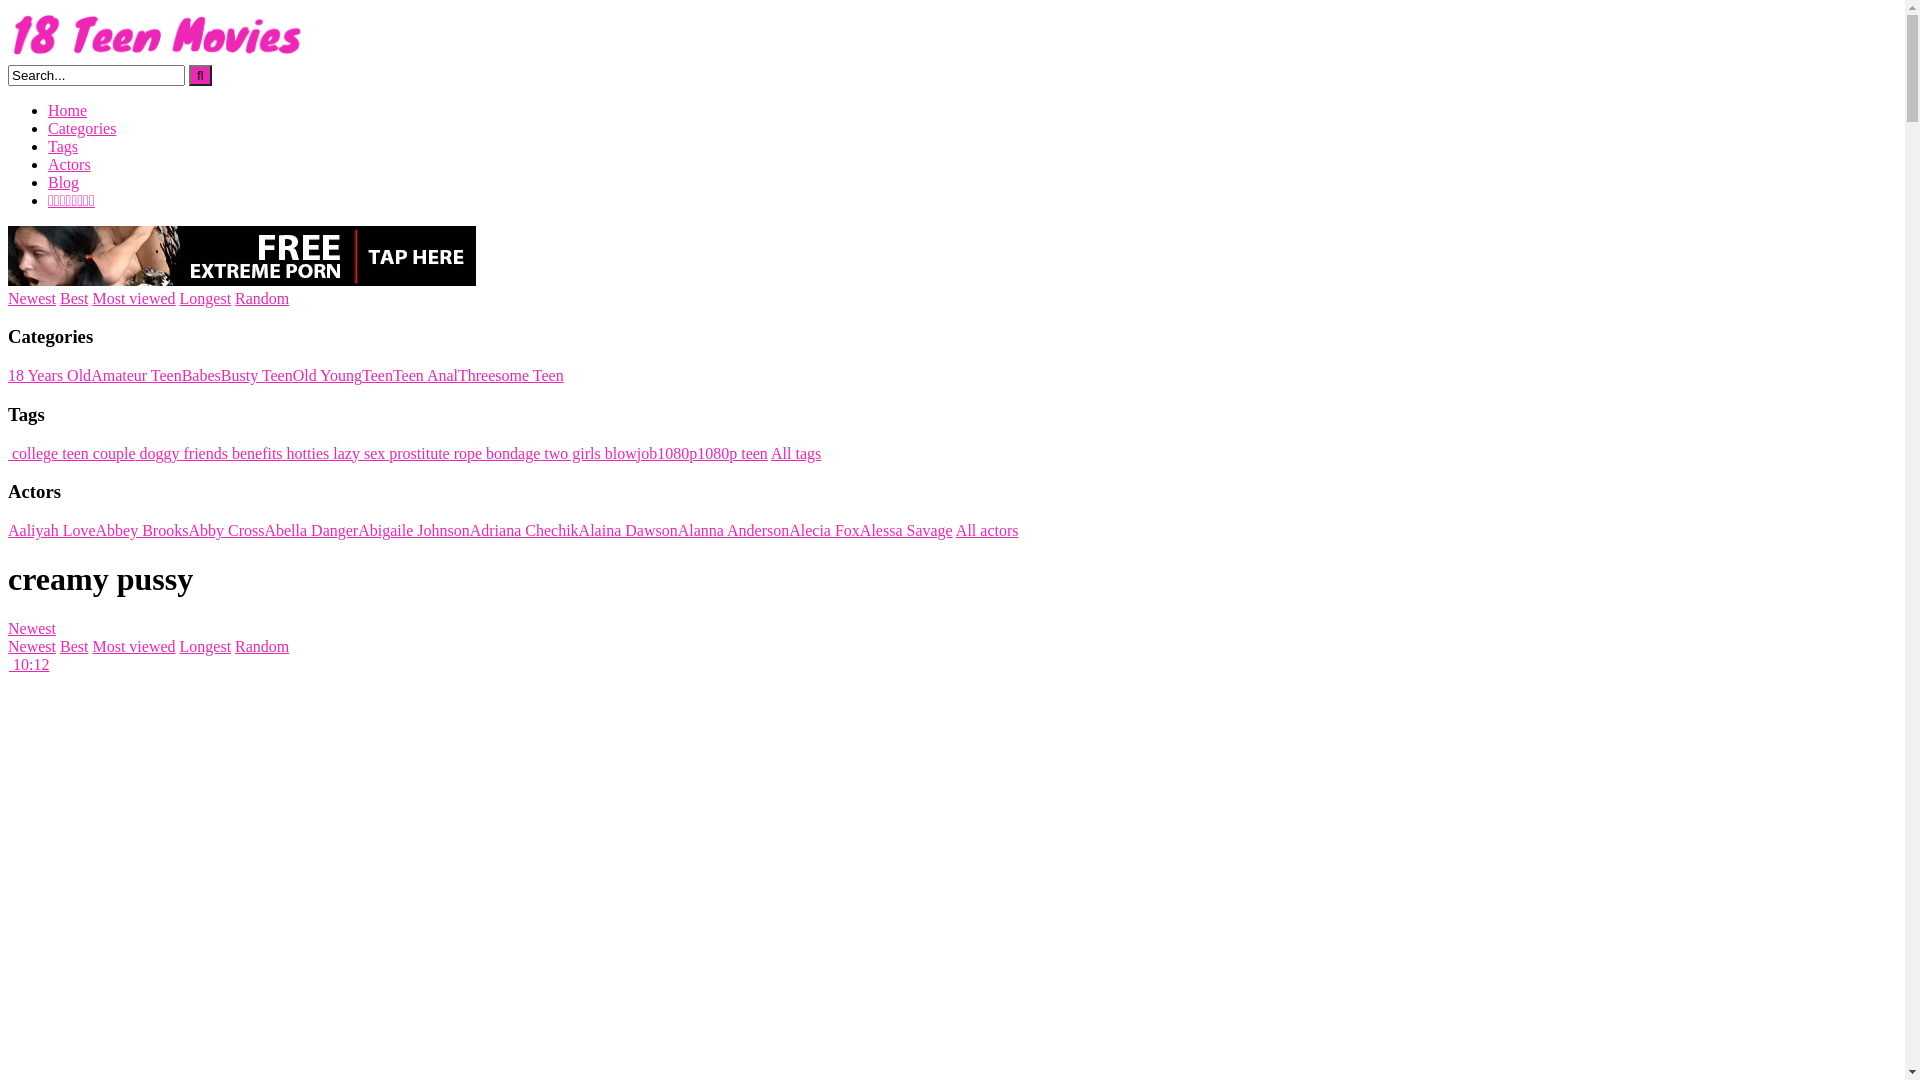  Describe the element at coordinates (82, 128) in the screenshot. I see `Categories` at that location.